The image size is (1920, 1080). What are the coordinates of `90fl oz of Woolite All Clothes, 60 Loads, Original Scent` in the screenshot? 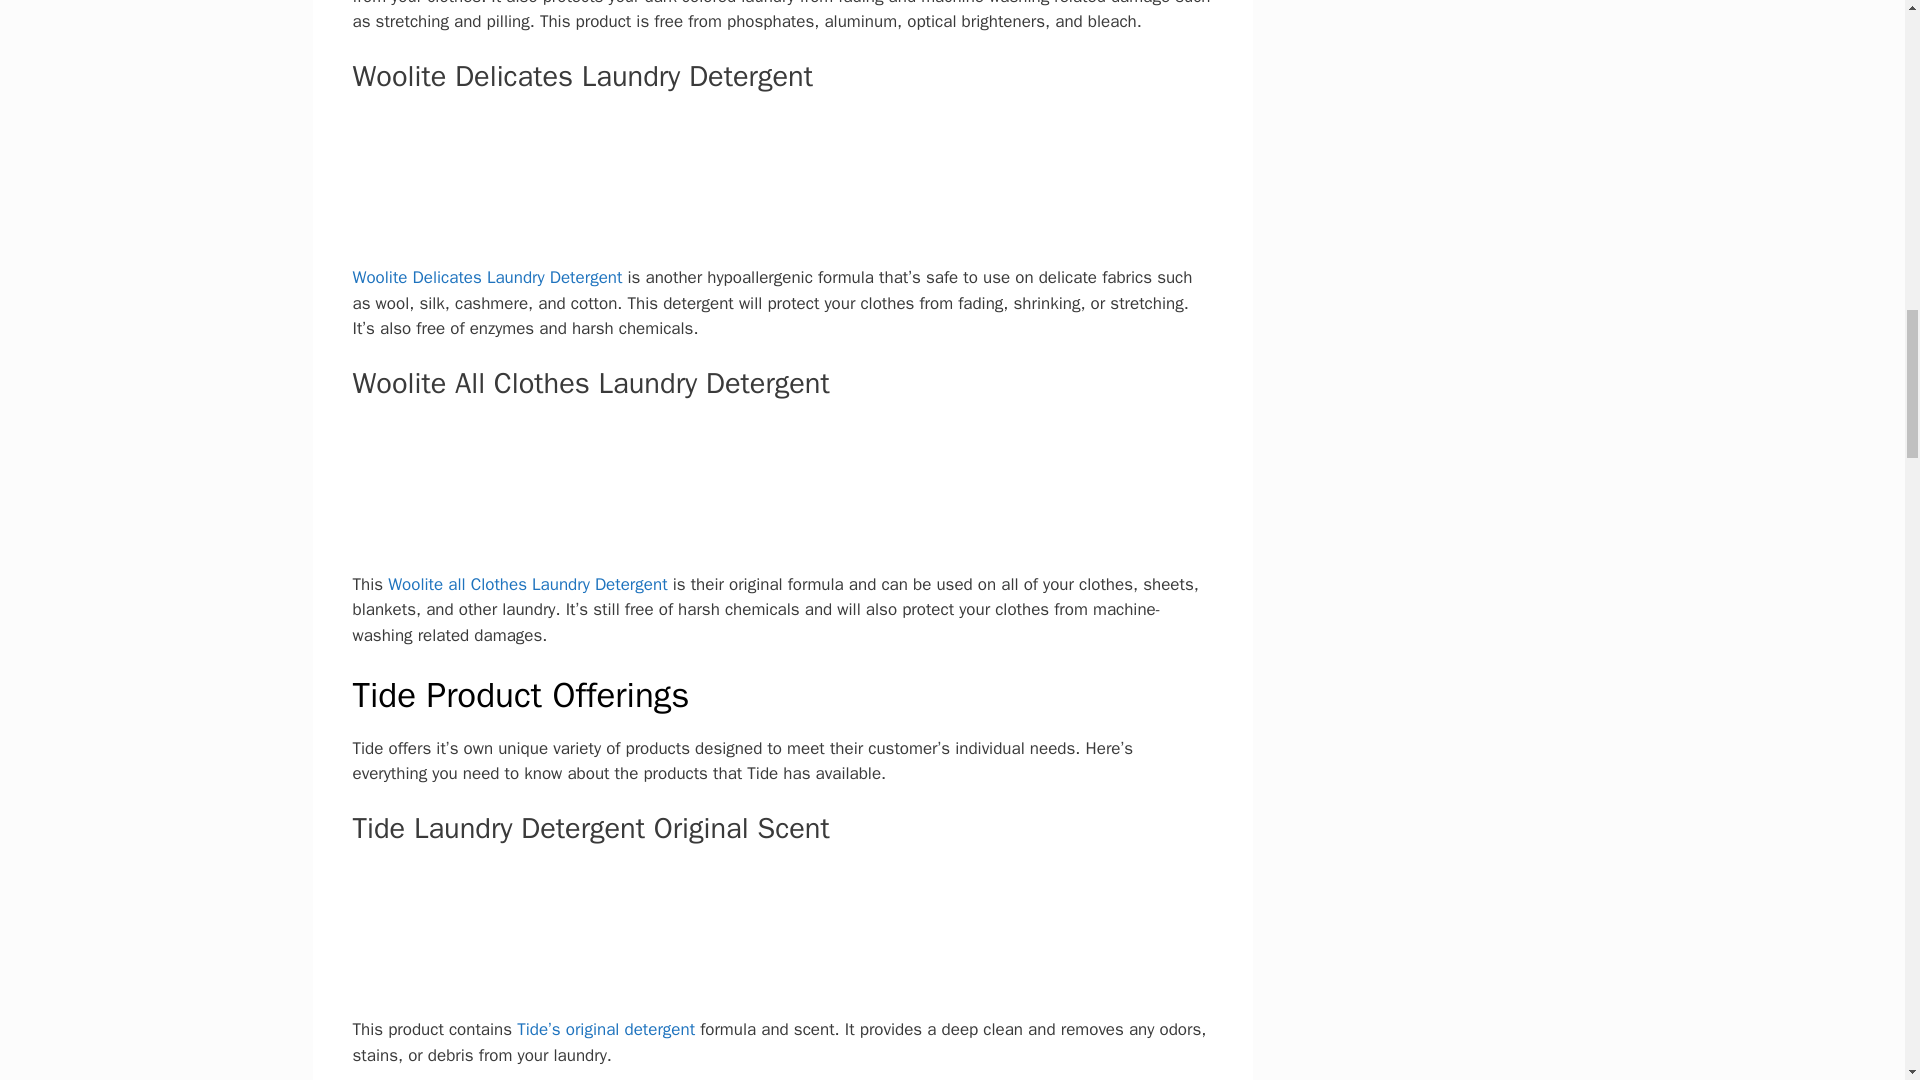 It's located at (781, 476).